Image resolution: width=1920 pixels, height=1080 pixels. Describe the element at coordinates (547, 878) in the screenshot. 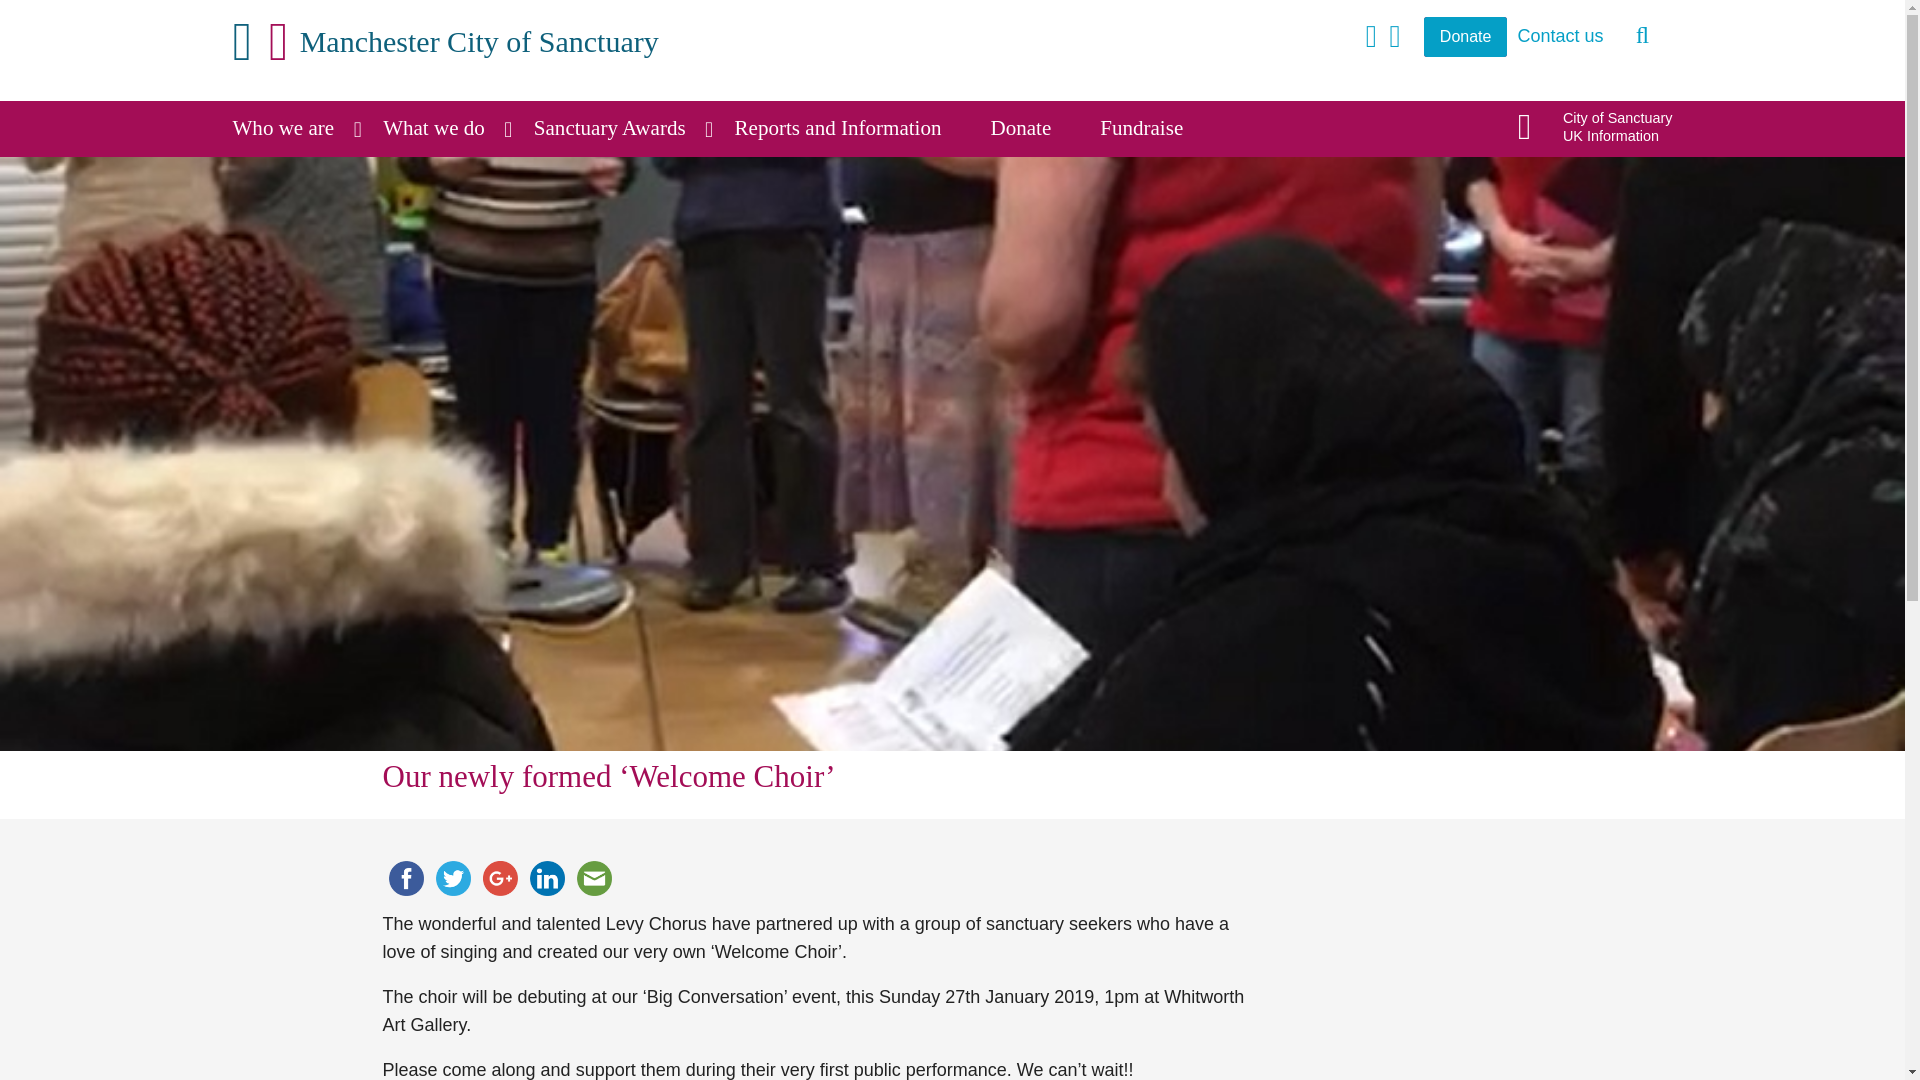

I see `Who we are` at that location.